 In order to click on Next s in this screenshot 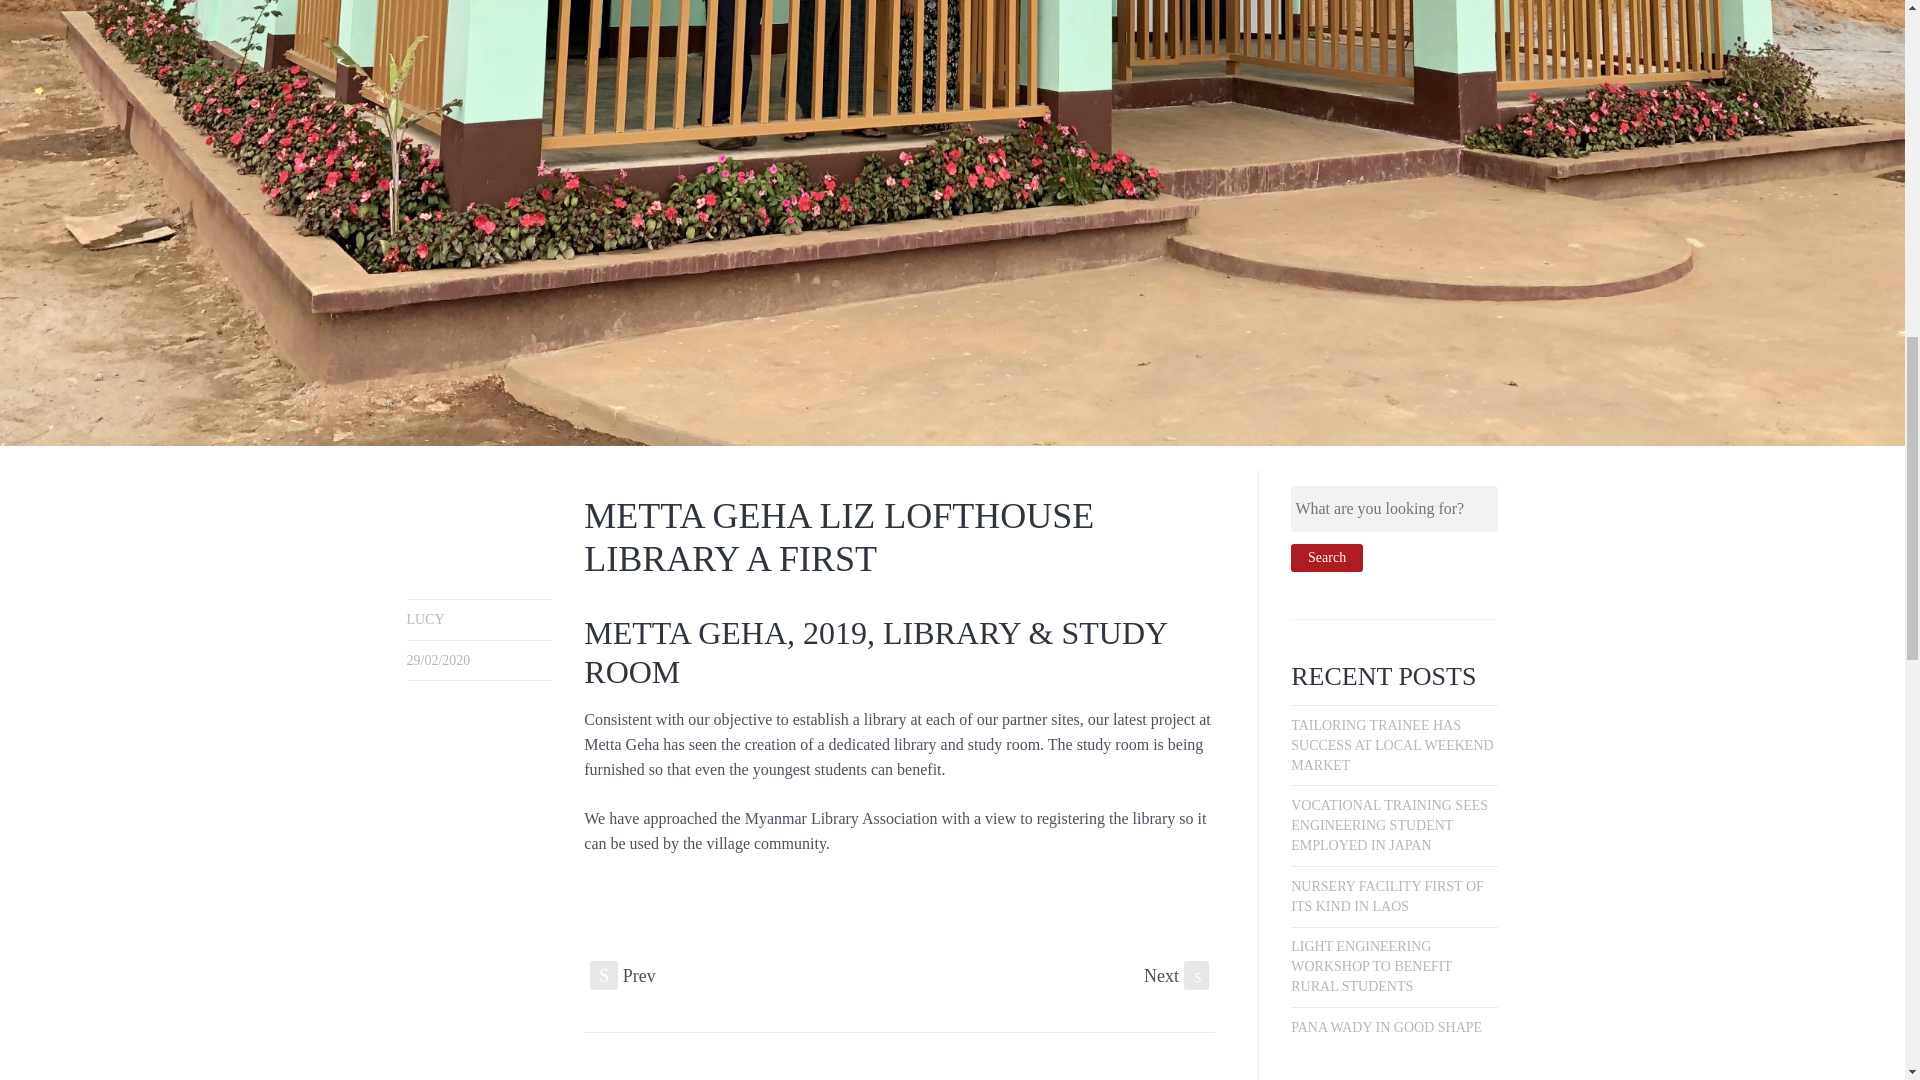, I will do `click(1176, 976)`.